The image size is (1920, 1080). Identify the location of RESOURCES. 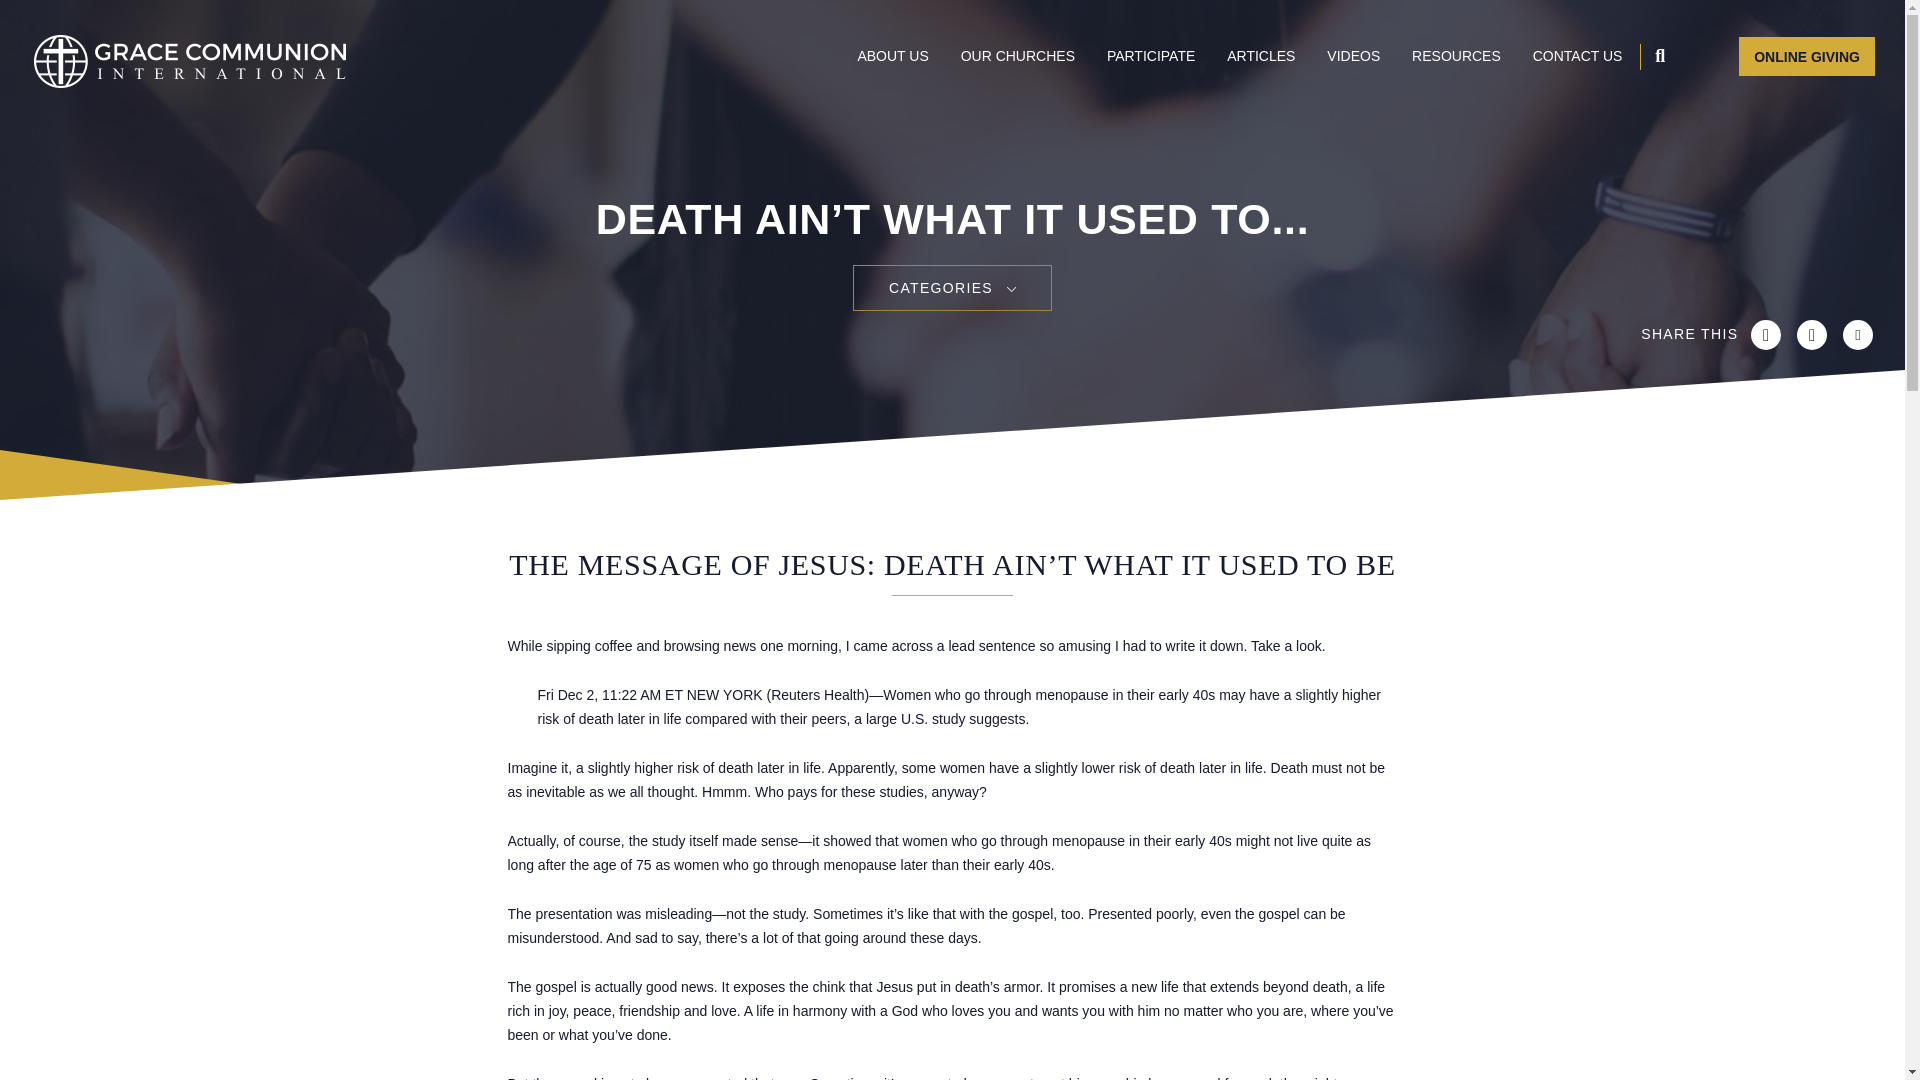
(1456, 54).